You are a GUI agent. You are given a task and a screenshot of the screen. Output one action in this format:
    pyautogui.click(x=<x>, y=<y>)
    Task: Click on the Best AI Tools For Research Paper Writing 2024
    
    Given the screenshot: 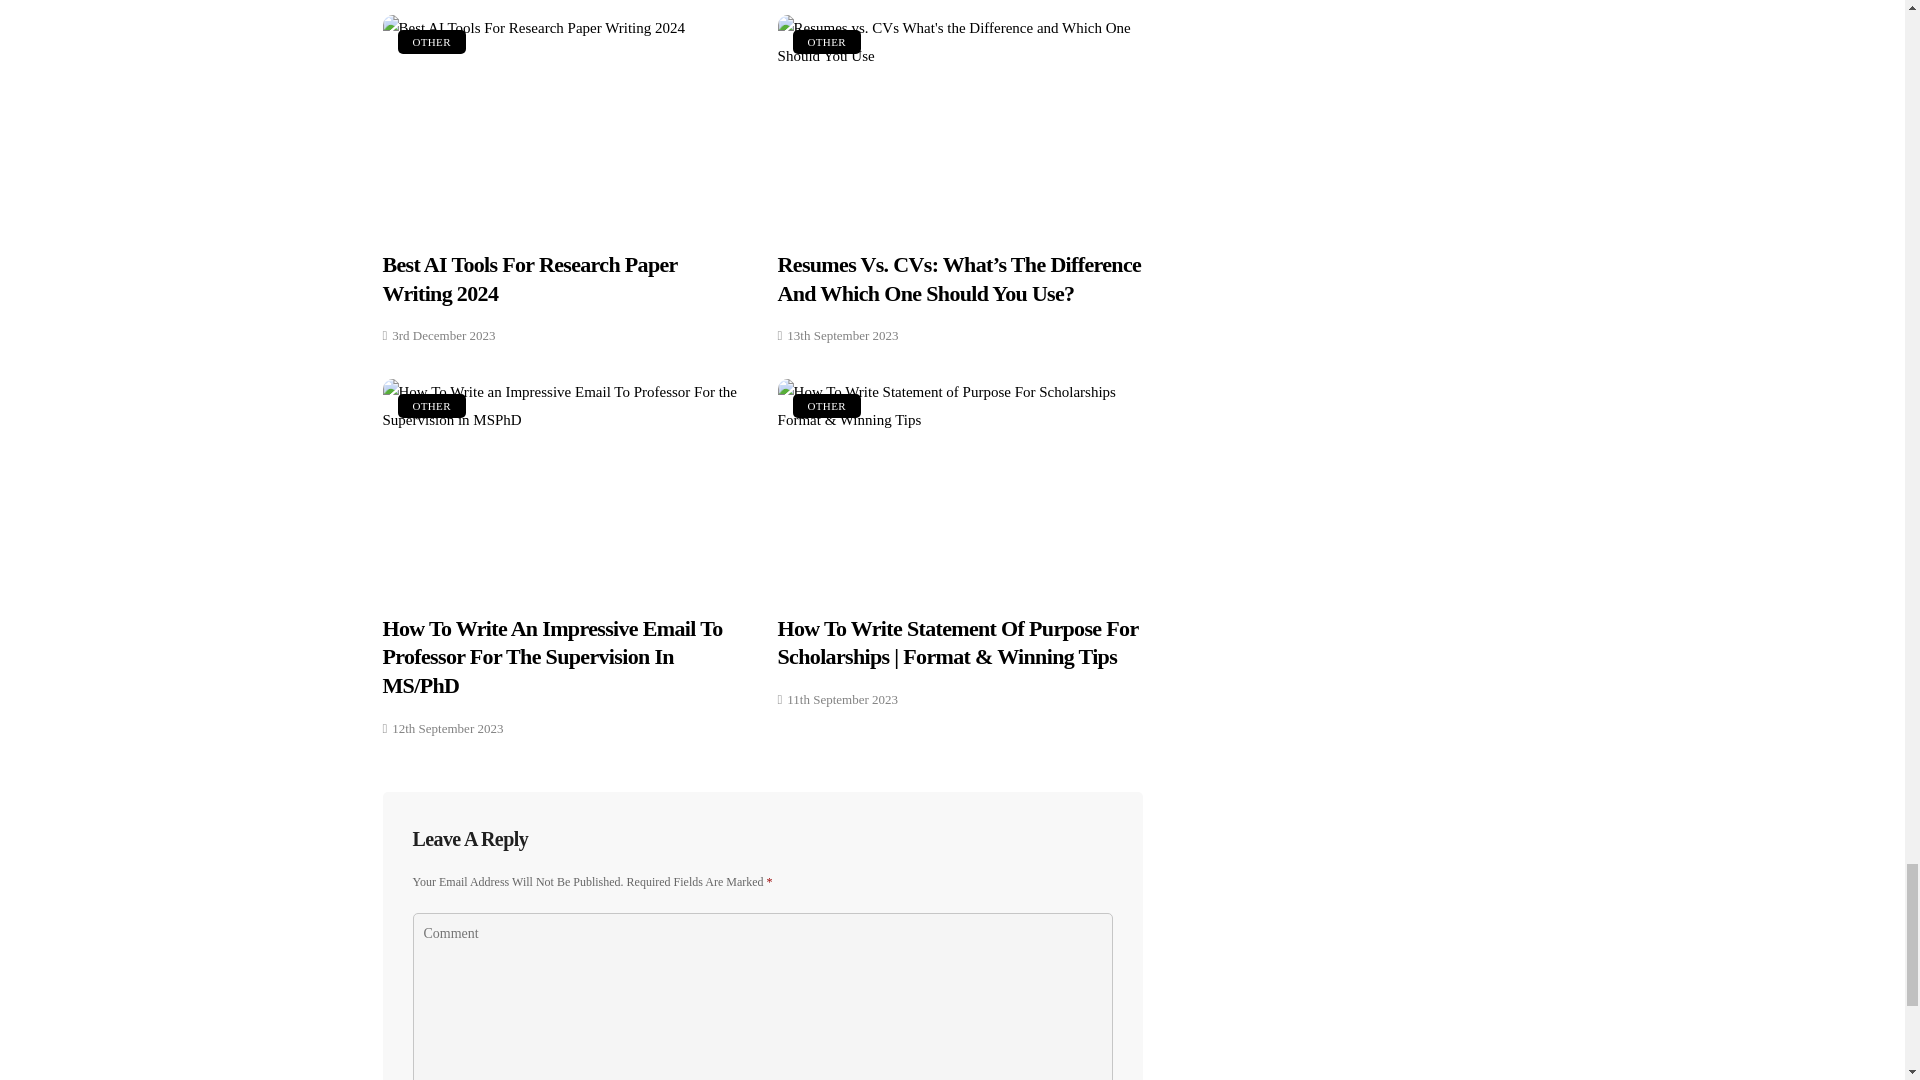 What is the action you would take?
    pyautogui.click(x=564, y=120)
    